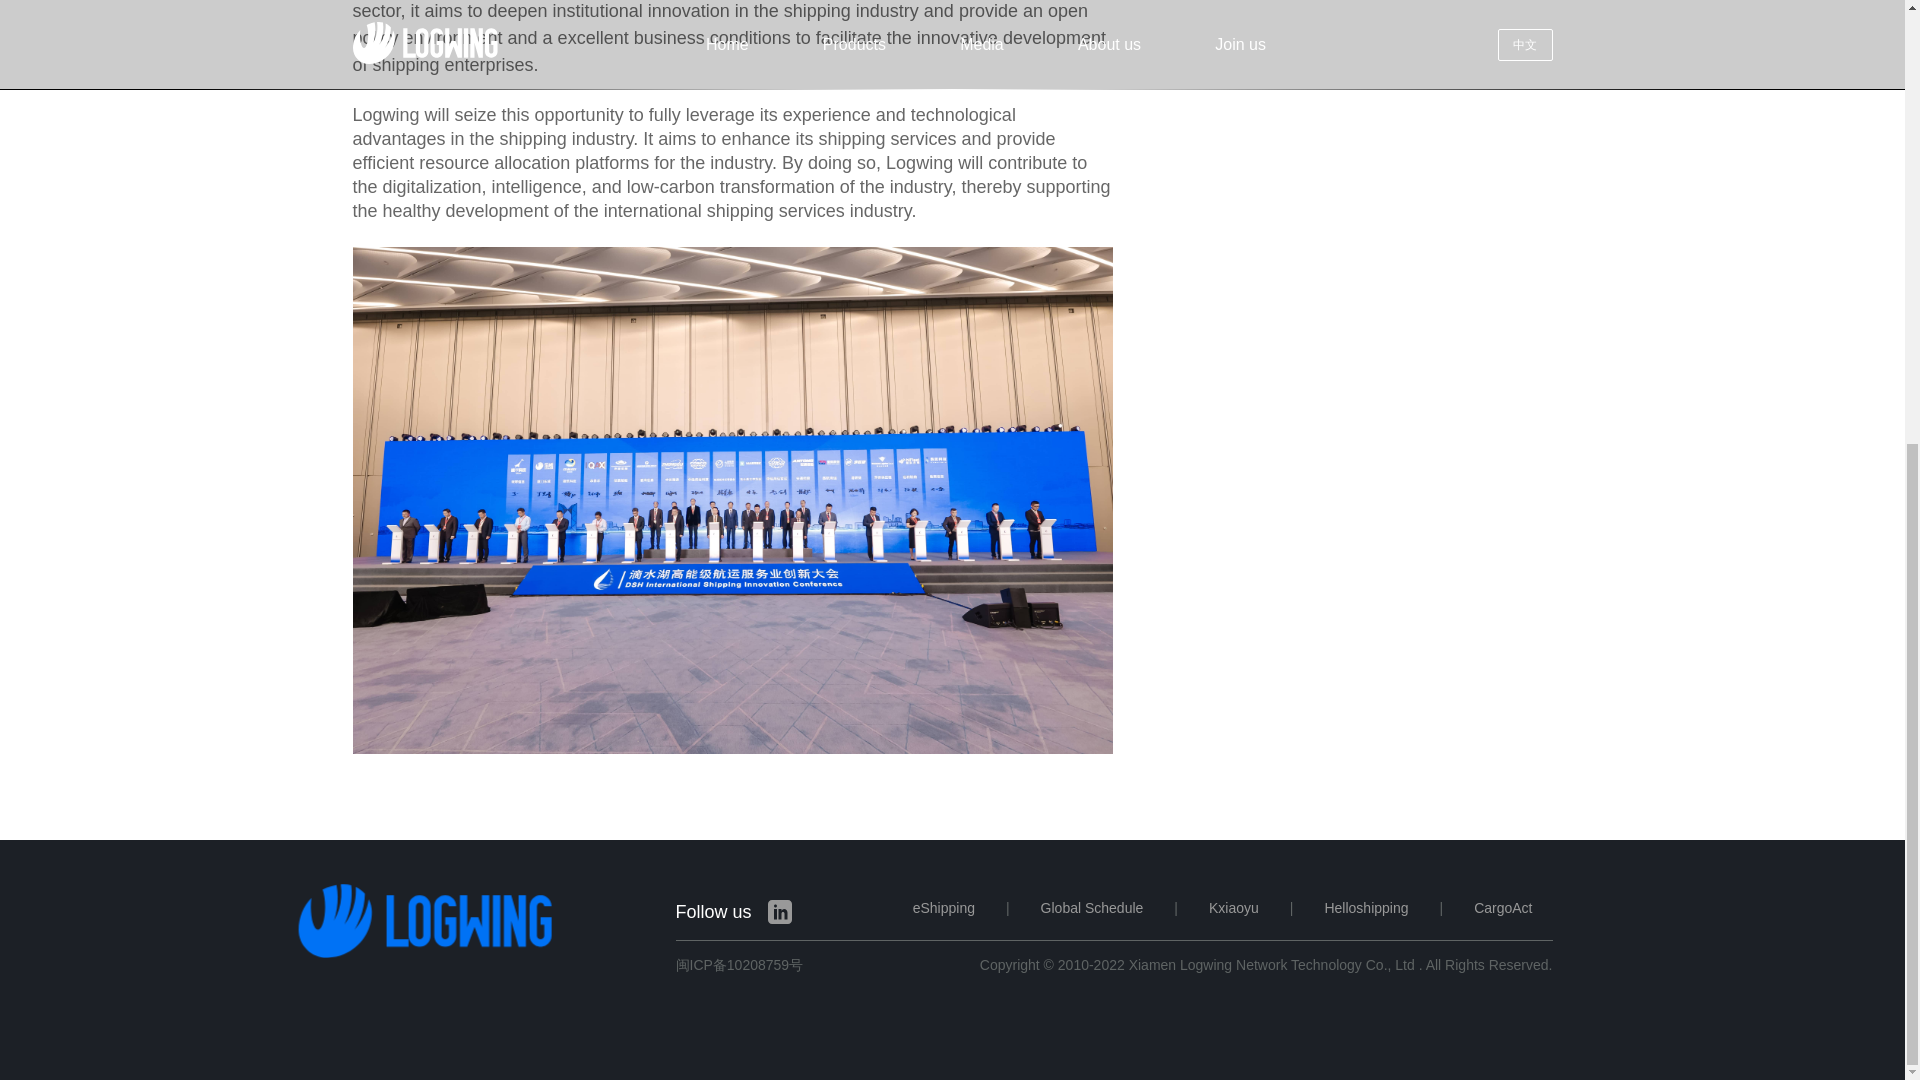 The width and height of the screenshot is (1920, 1080). I want to click on eShipping, so click(944, 908).